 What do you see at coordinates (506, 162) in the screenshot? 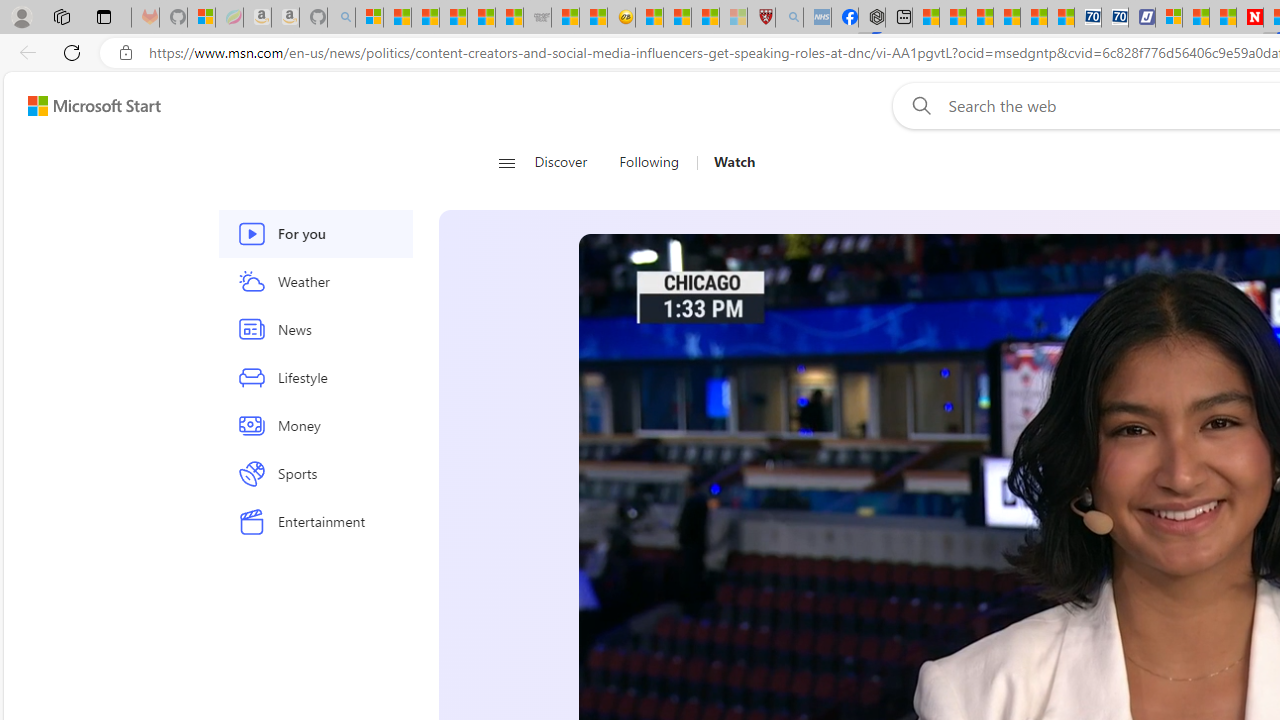
I see `Open navigation menu` at bounding box center [506, 162].